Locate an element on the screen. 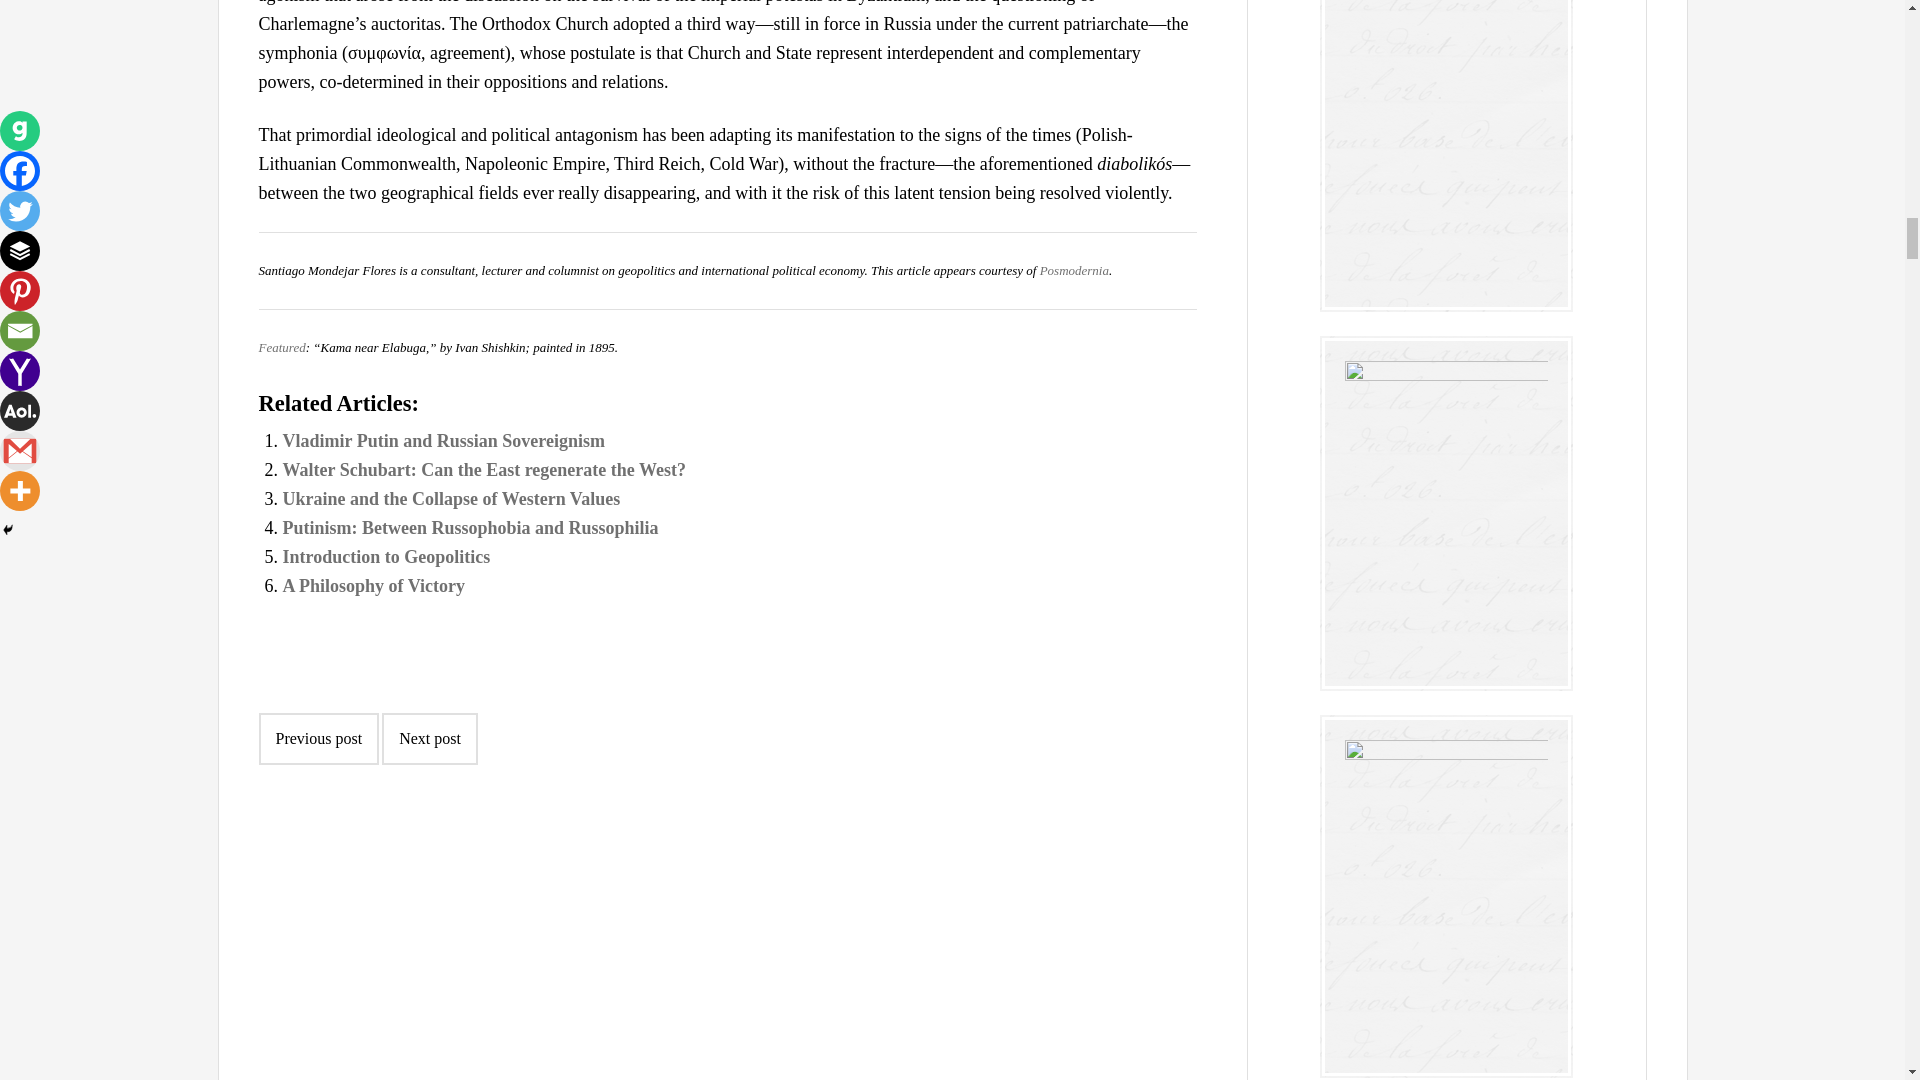  Walter Schubart: Can the East regenerate the West? is located at coordinates (484, 470).